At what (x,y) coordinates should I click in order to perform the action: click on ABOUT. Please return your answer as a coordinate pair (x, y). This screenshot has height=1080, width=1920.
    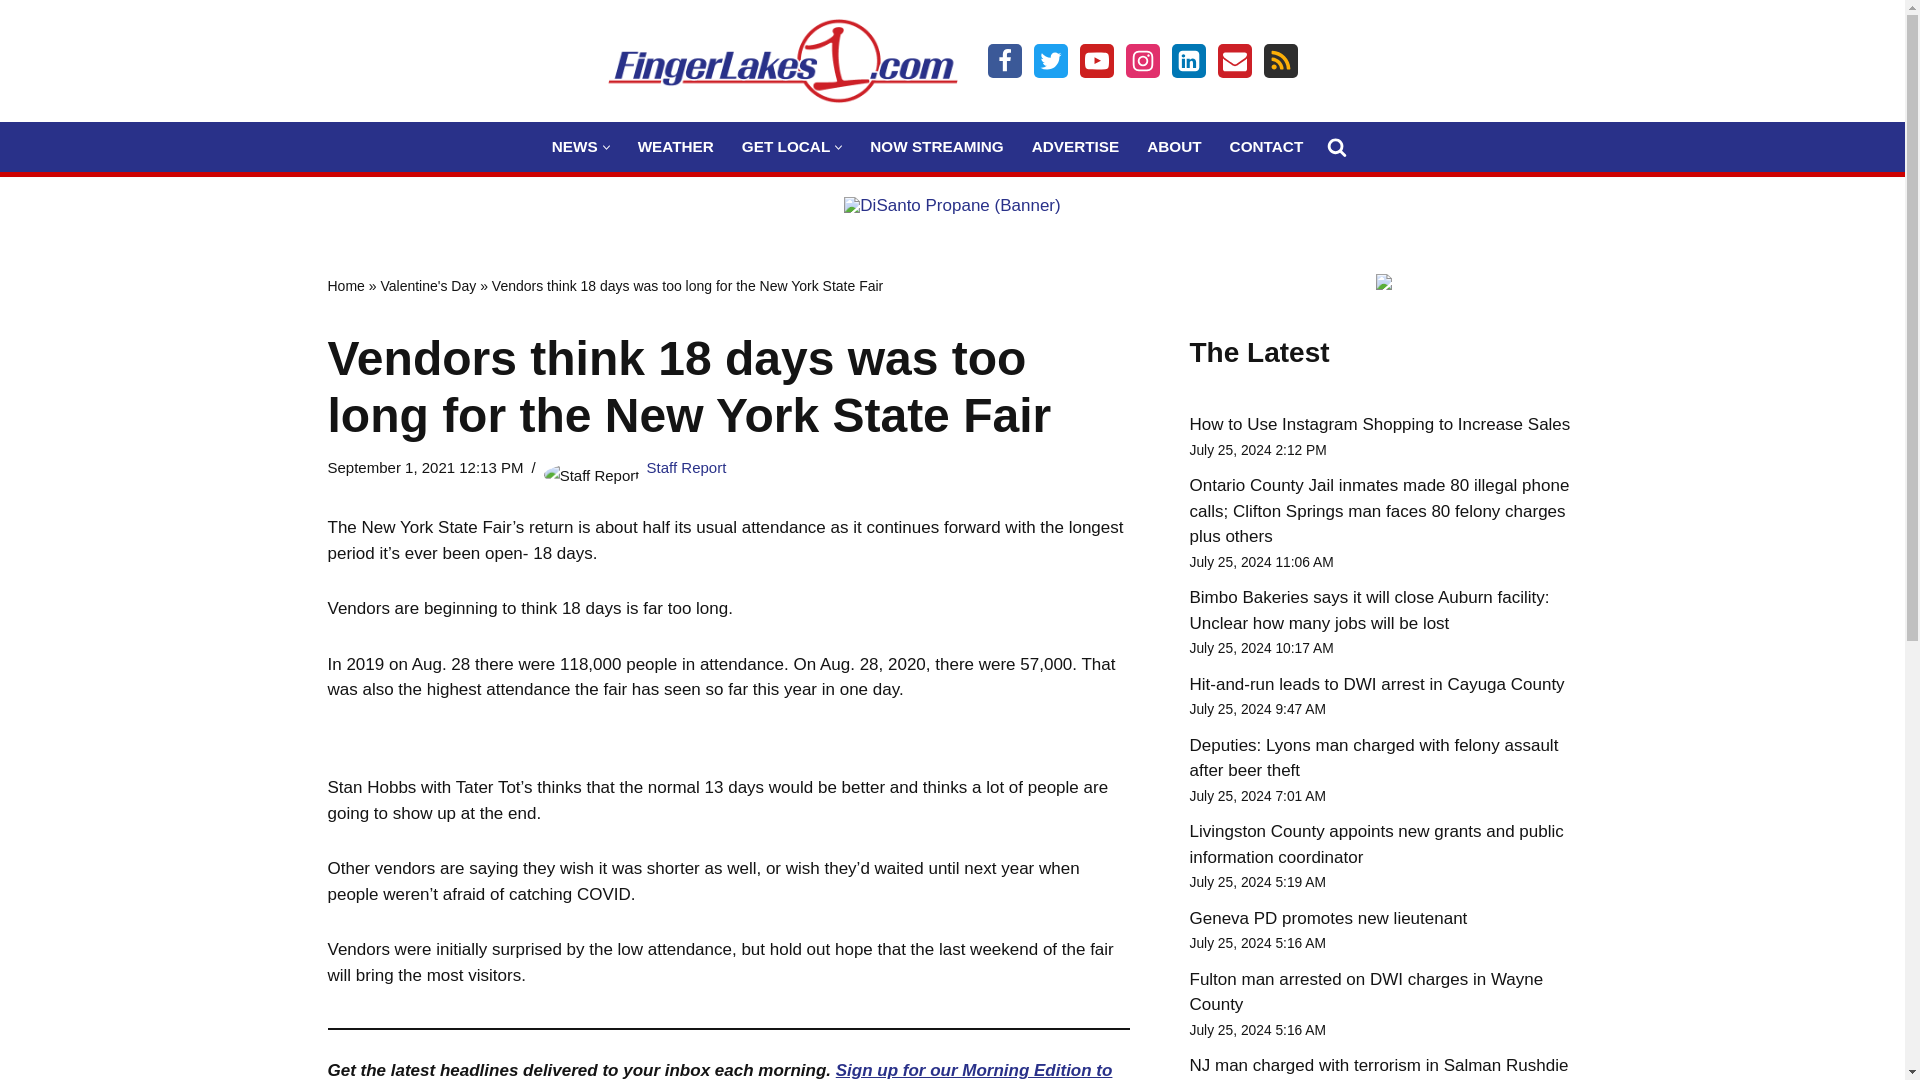
    Looking at the image, I should click on (1174, 146).